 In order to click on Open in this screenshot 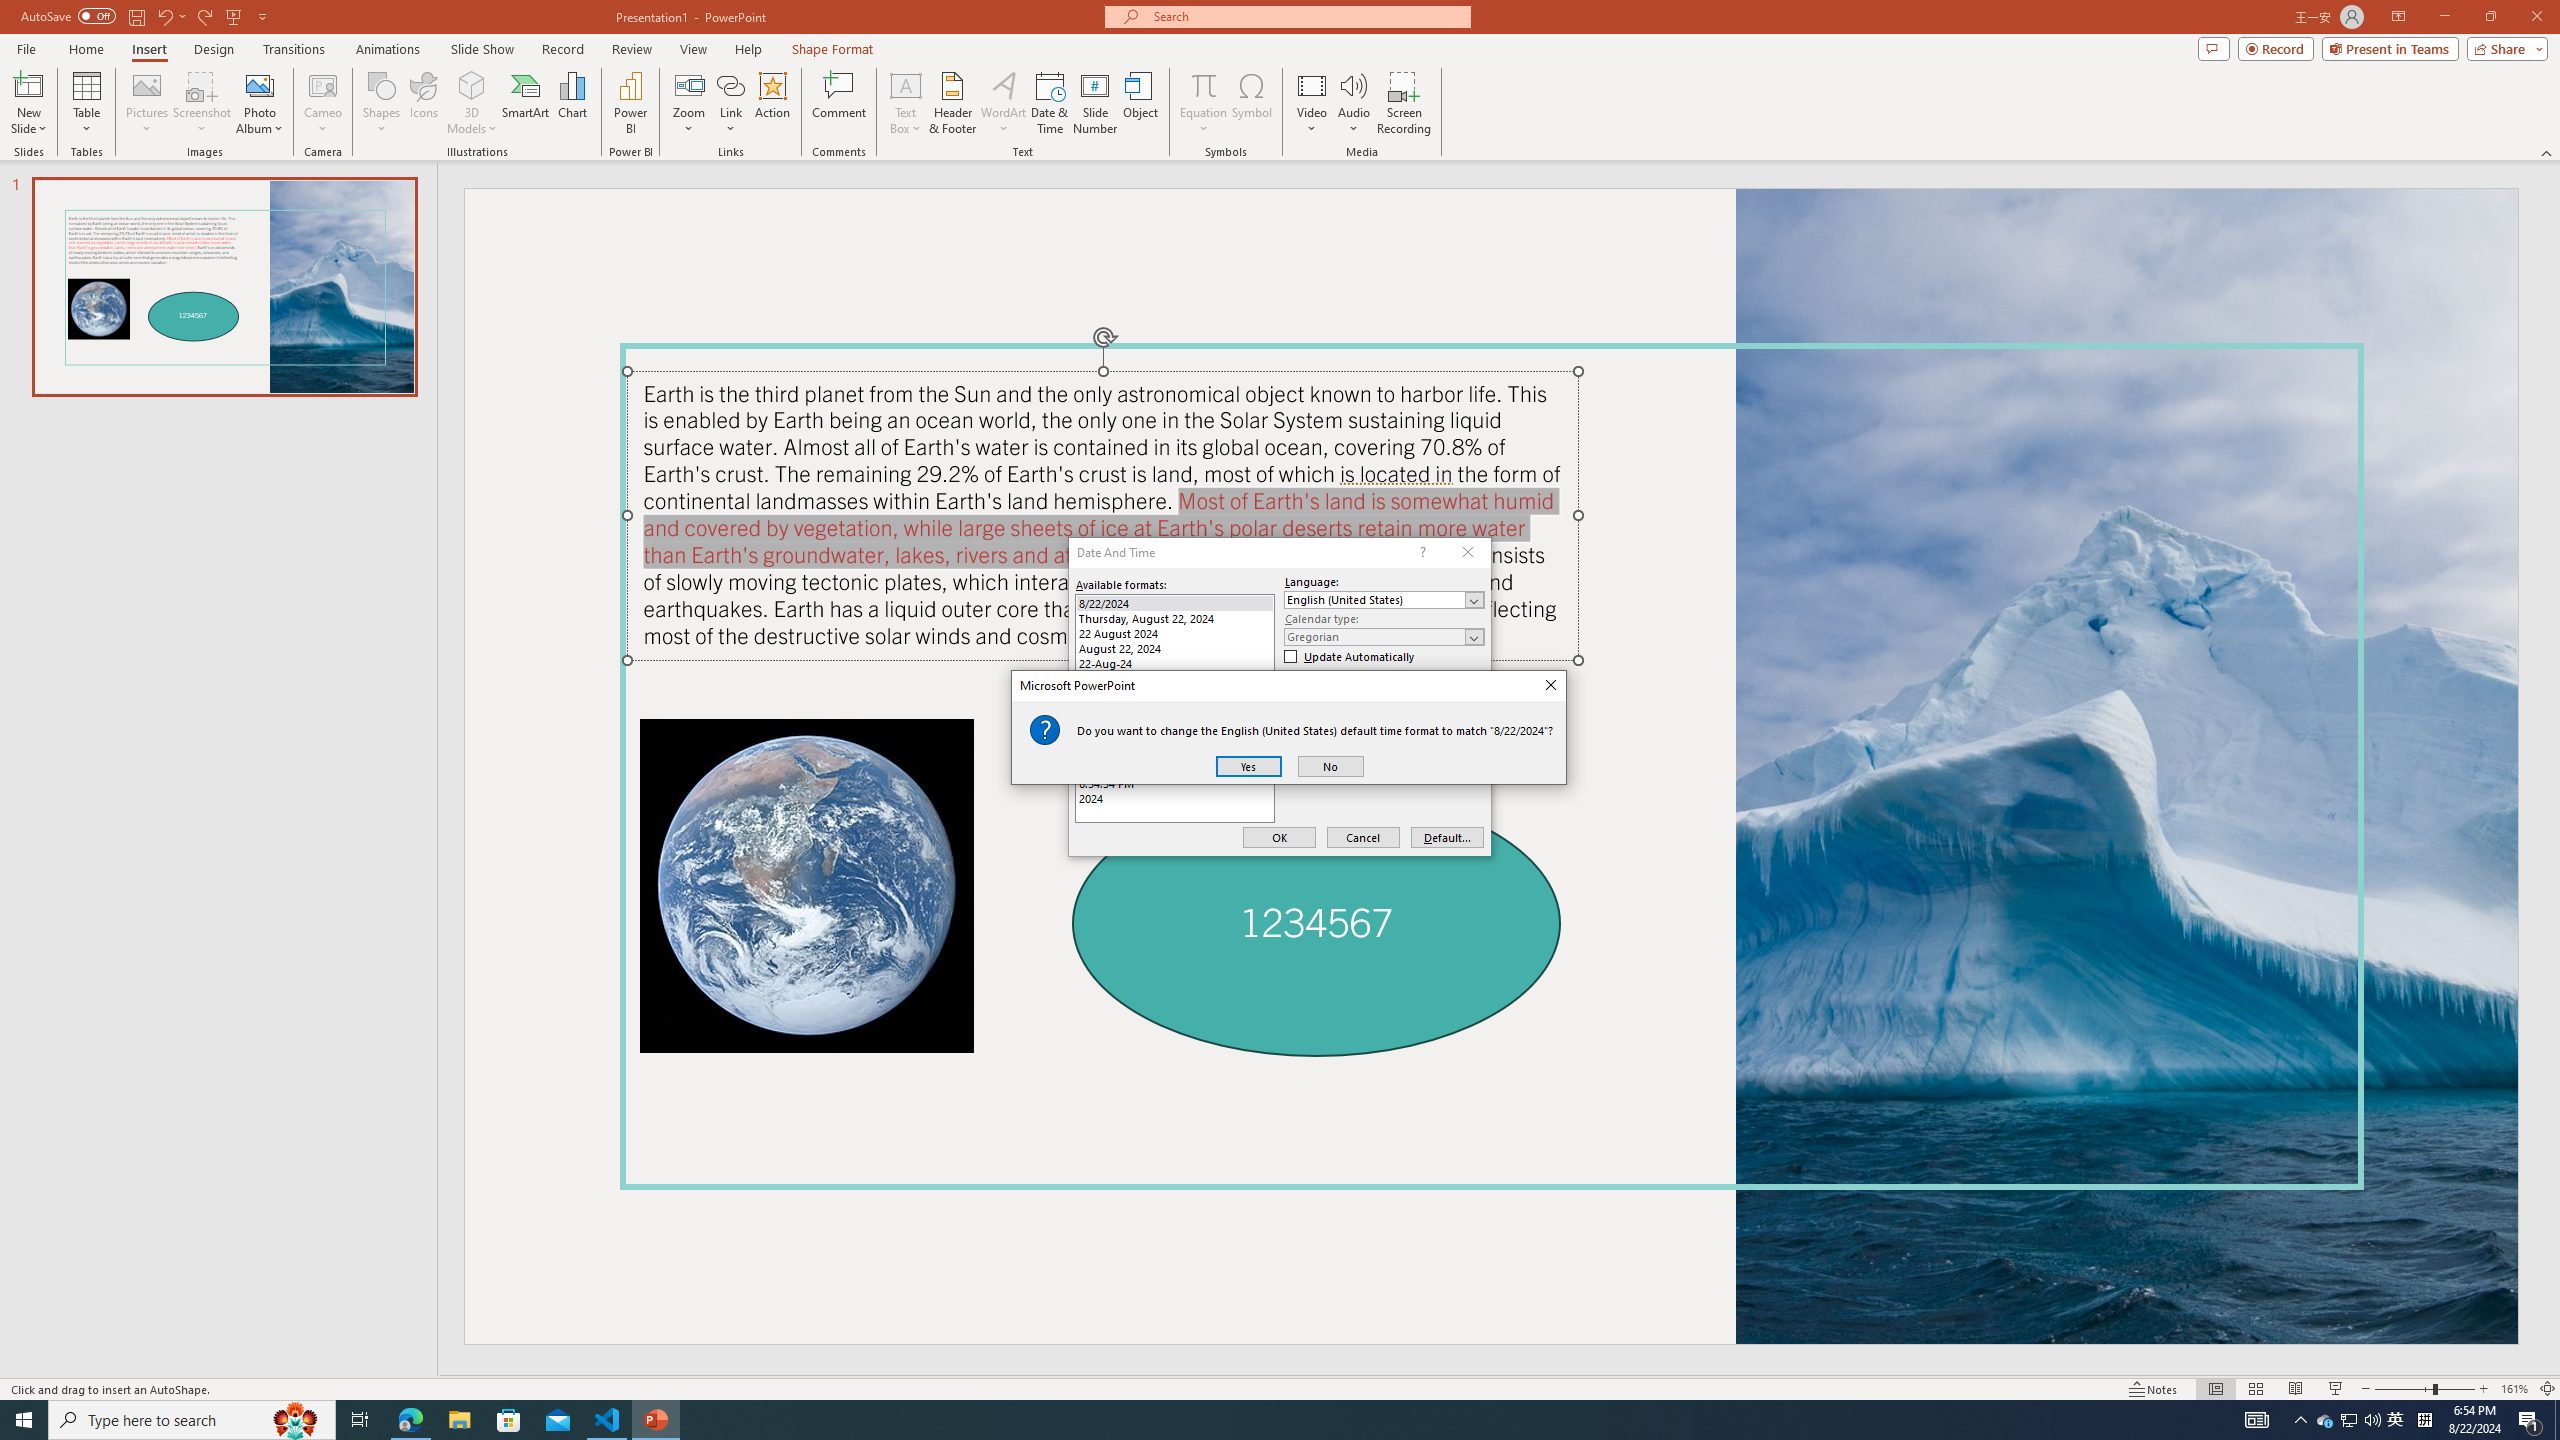, I will do `click(1474, 637)`.